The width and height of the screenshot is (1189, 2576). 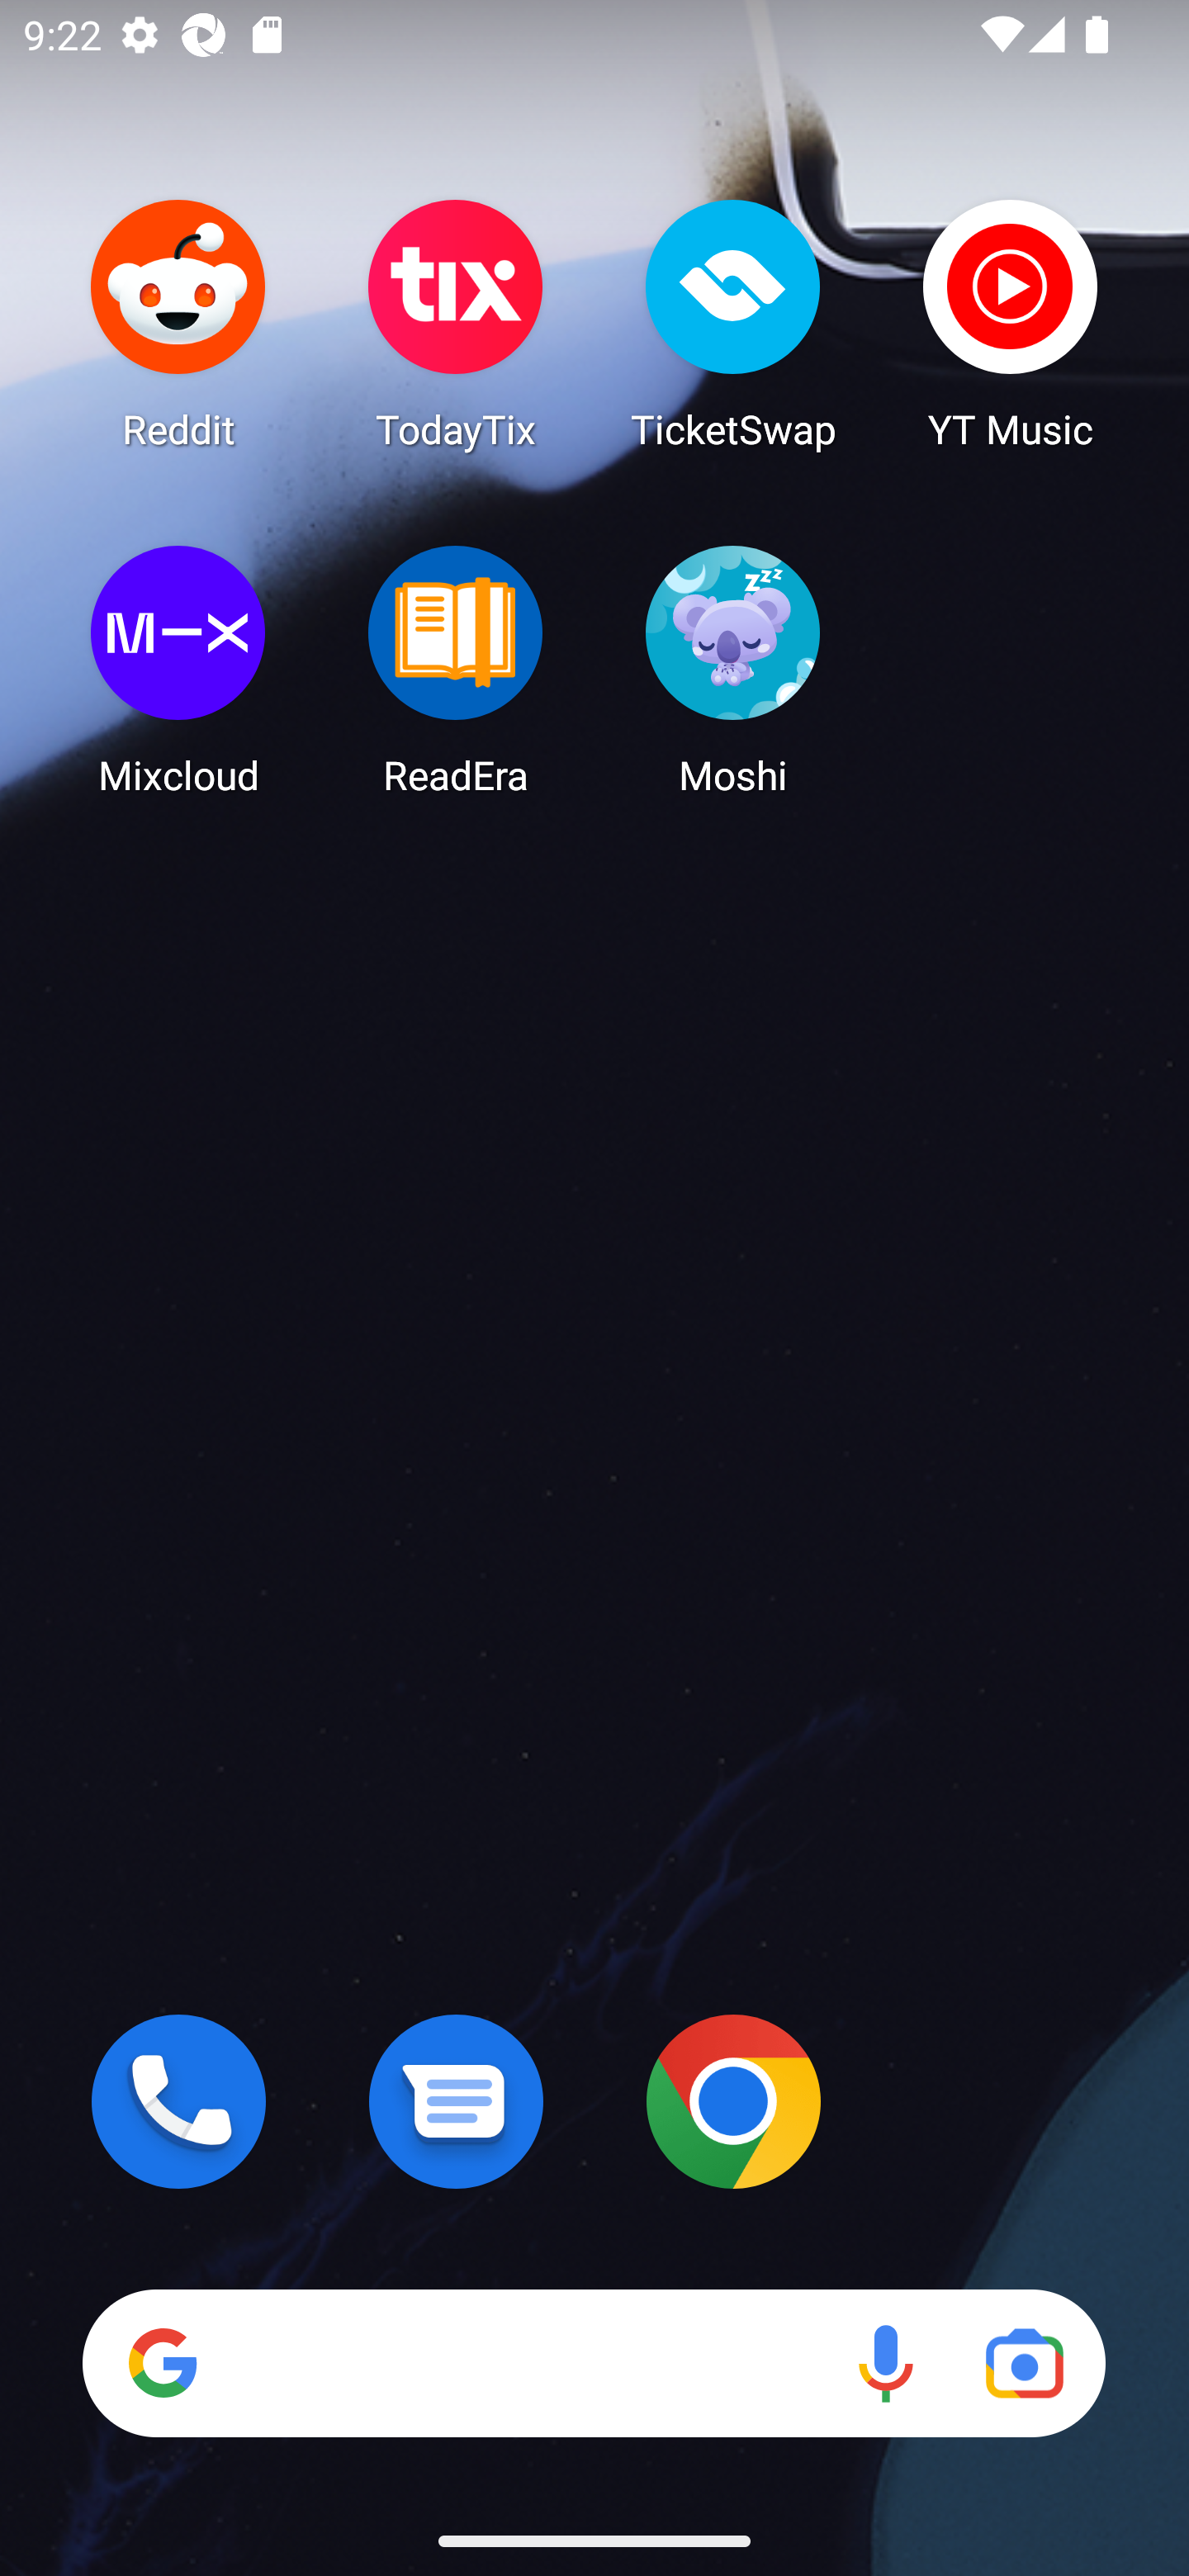 What do you see at coordinates (733, 324) in the screenshot?
I see `TicketSwap` at bounding box center [733, 324].